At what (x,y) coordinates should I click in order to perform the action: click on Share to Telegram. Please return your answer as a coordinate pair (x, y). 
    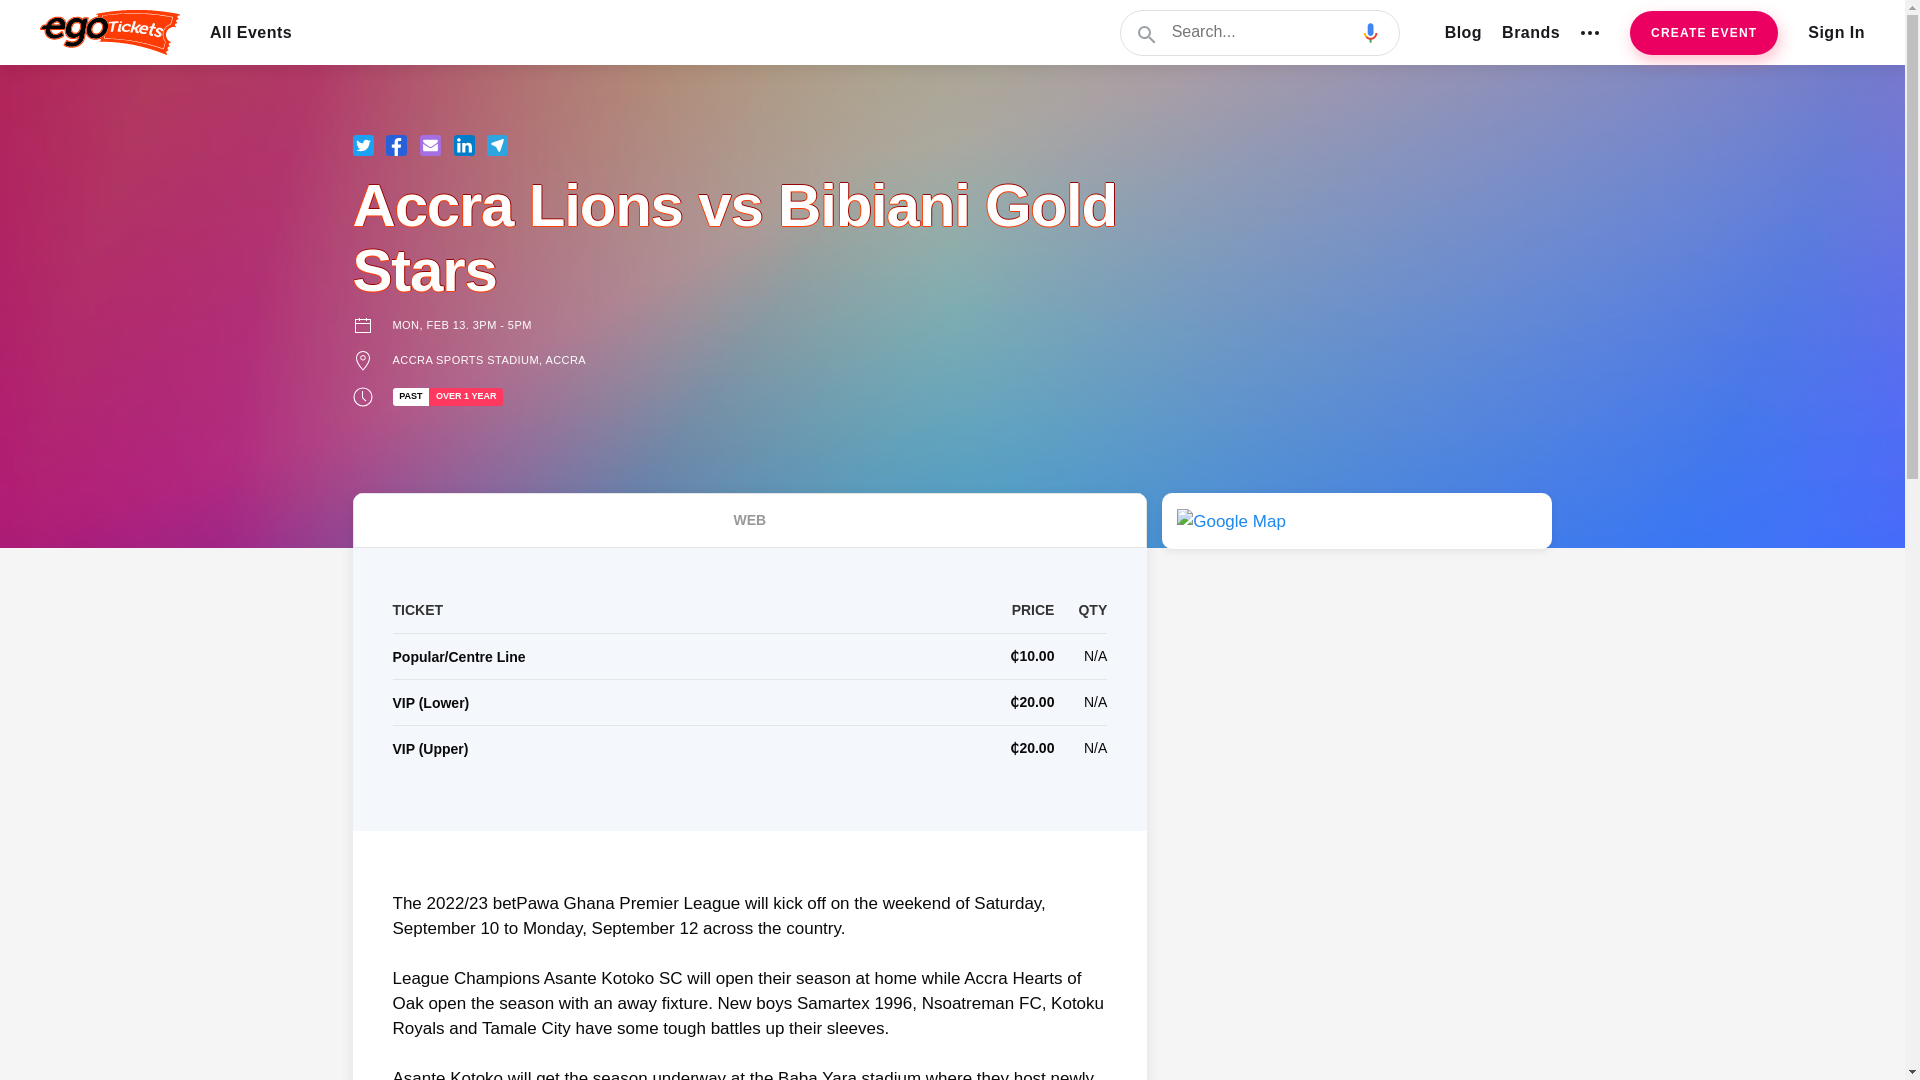
    Looking at the image, I should click on (498, 145).